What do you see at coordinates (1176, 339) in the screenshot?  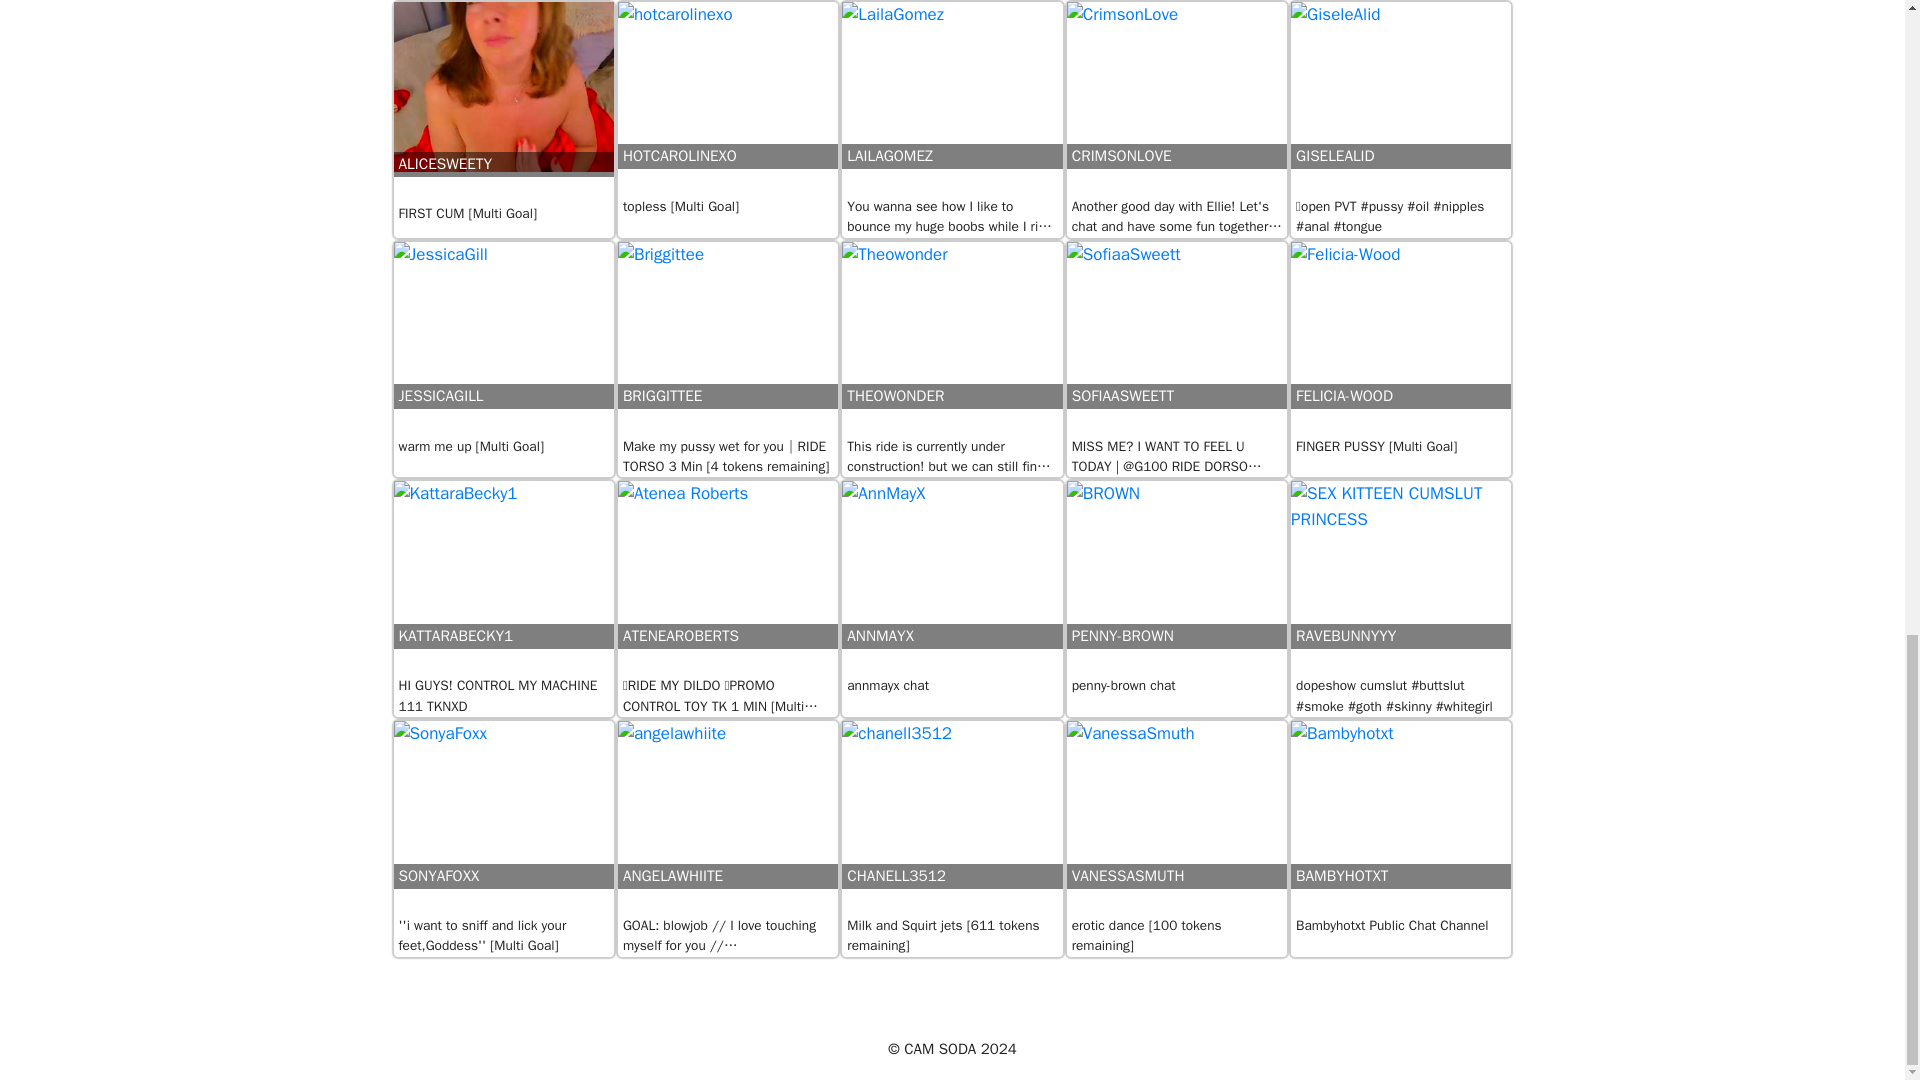 I see `SOFIAASWEETT` at bounding box center [1176, 339].